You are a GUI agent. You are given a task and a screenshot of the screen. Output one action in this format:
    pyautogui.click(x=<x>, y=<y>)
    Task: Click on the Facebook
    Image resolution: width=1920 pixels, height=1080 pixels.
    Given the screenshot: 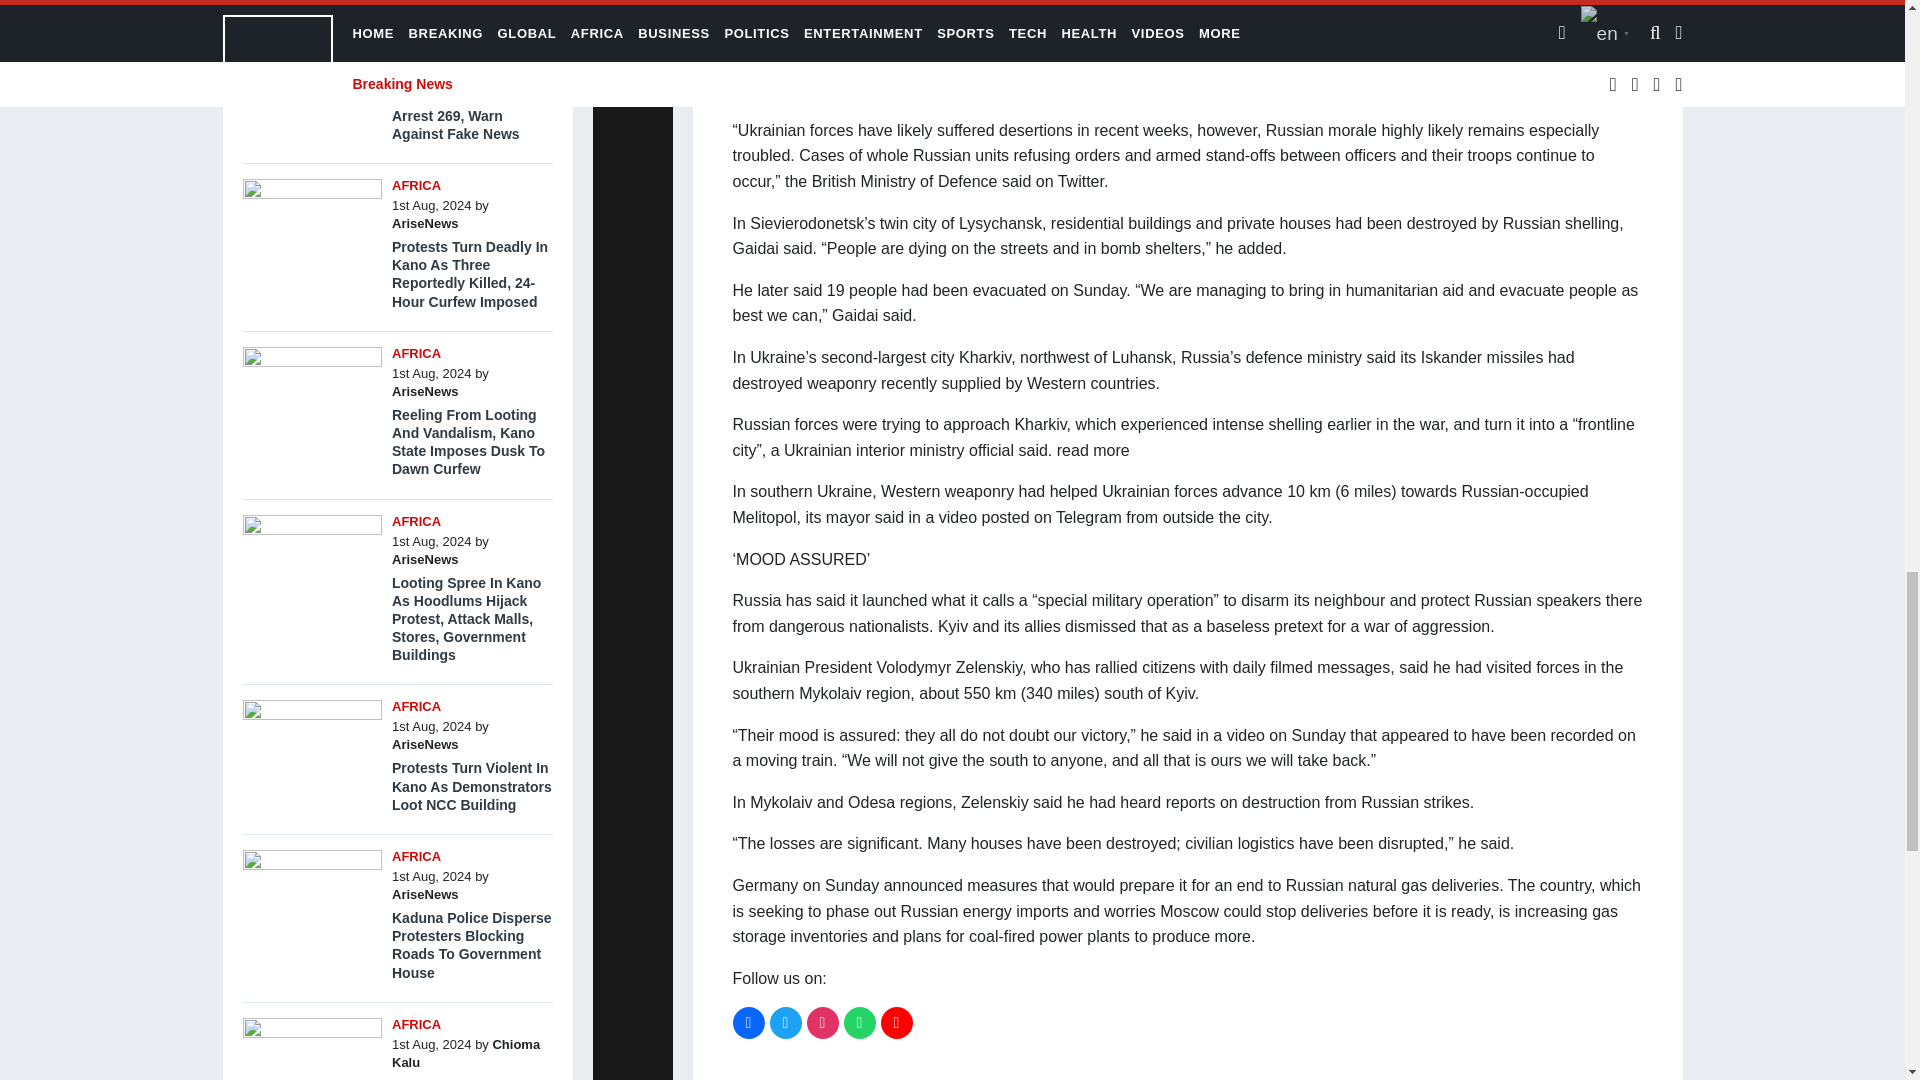 What is the action you would take?
    pyautogui.click(x=748, y=1022)
    